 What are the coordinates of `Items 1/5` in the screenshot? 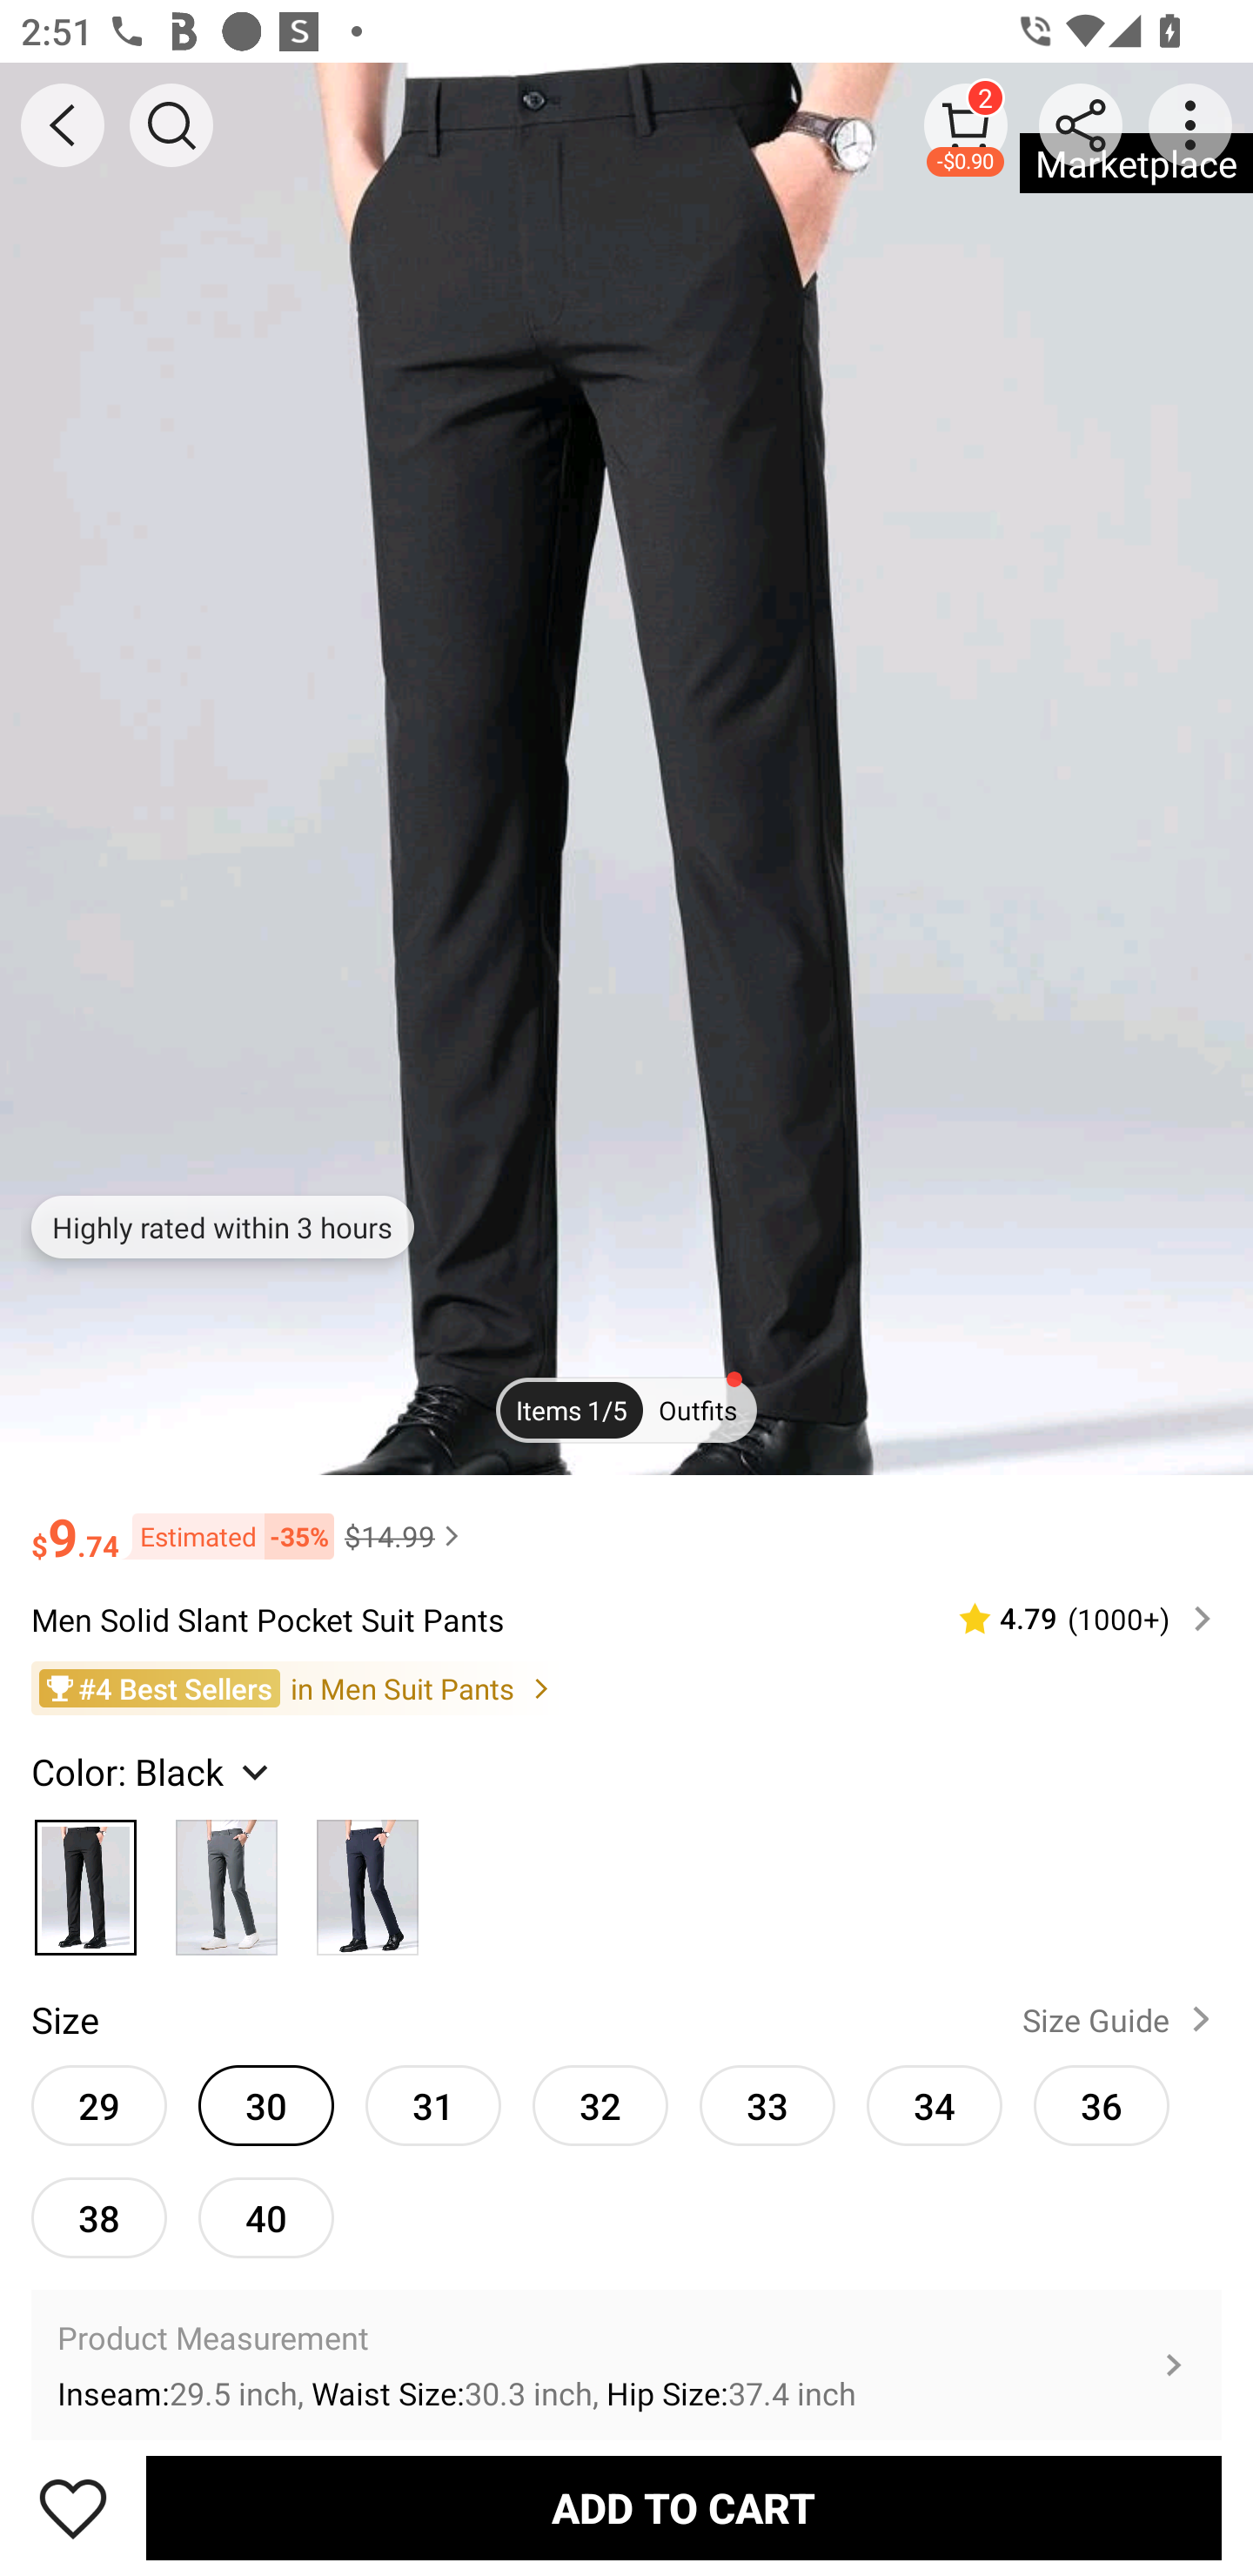 It's located at (571, 1408).